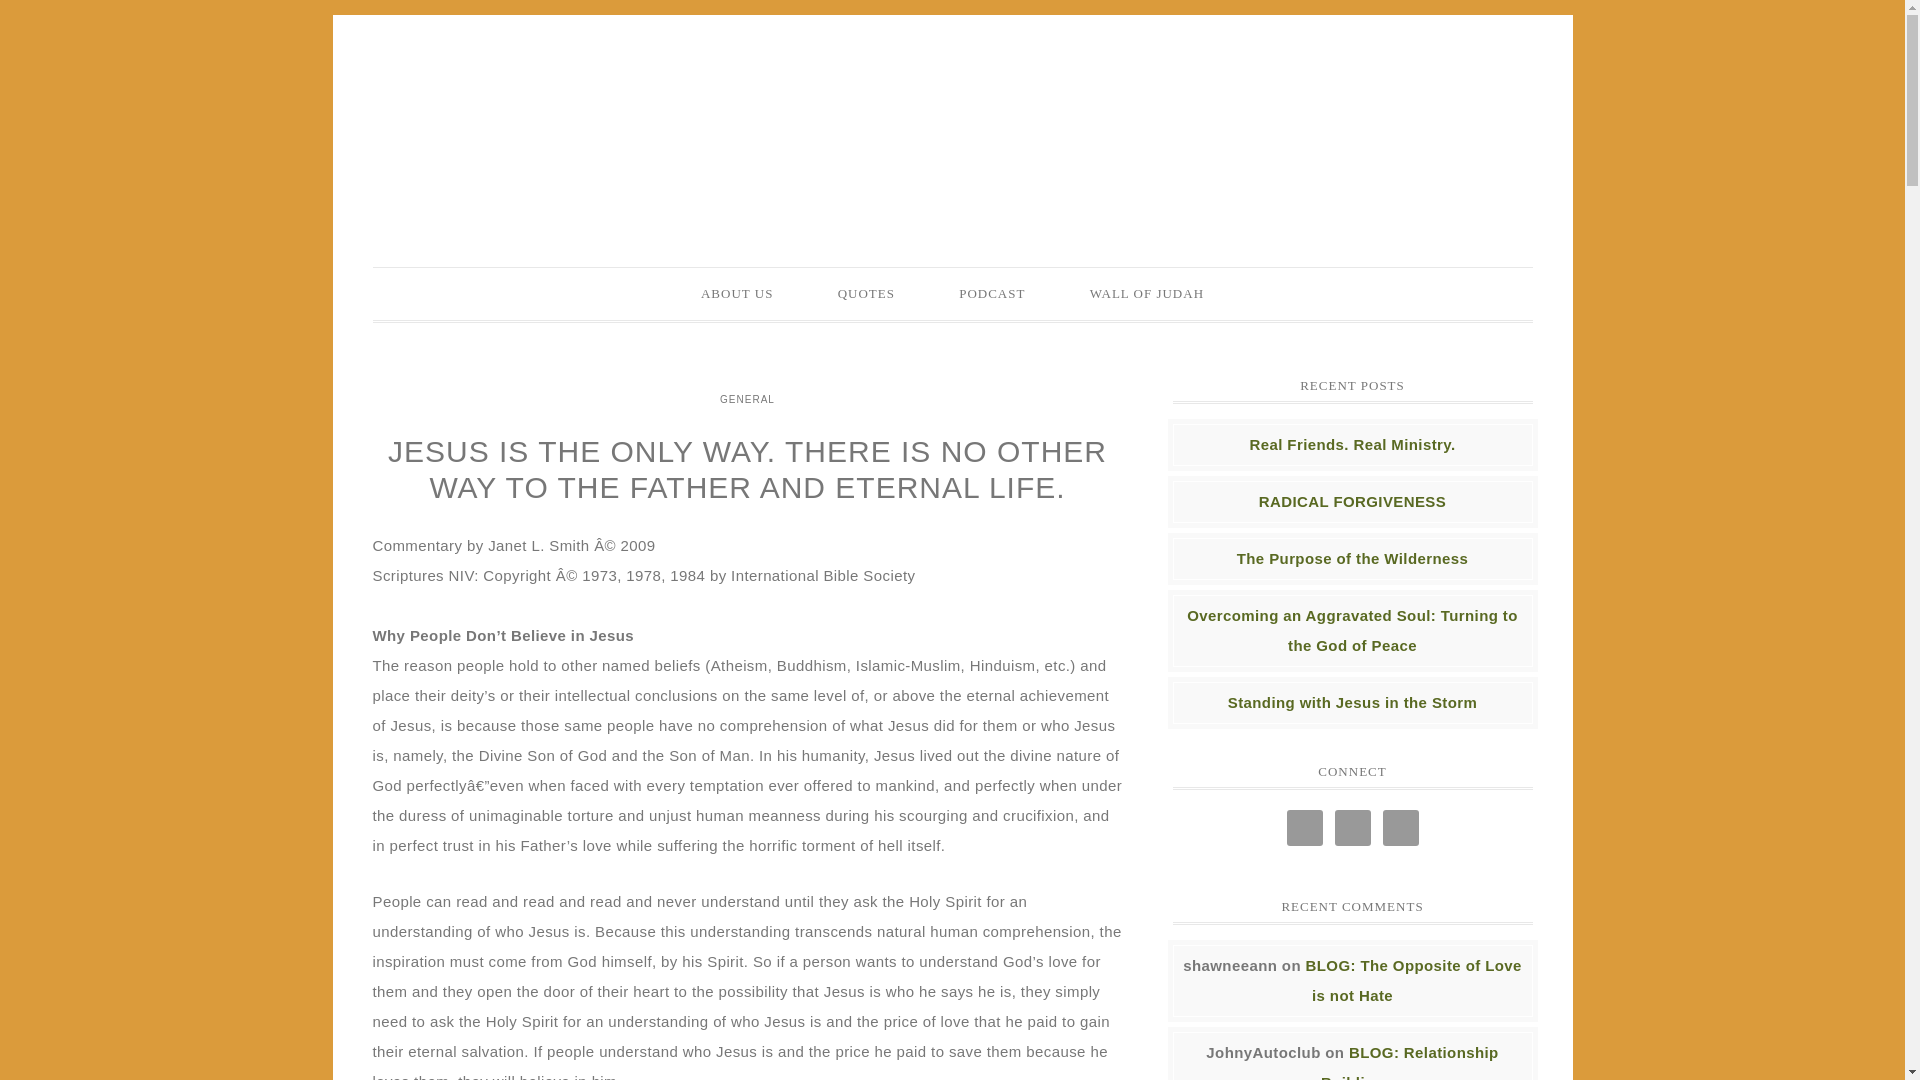  I want to click on GARDEN MINISTRIES, so click(952, 123).